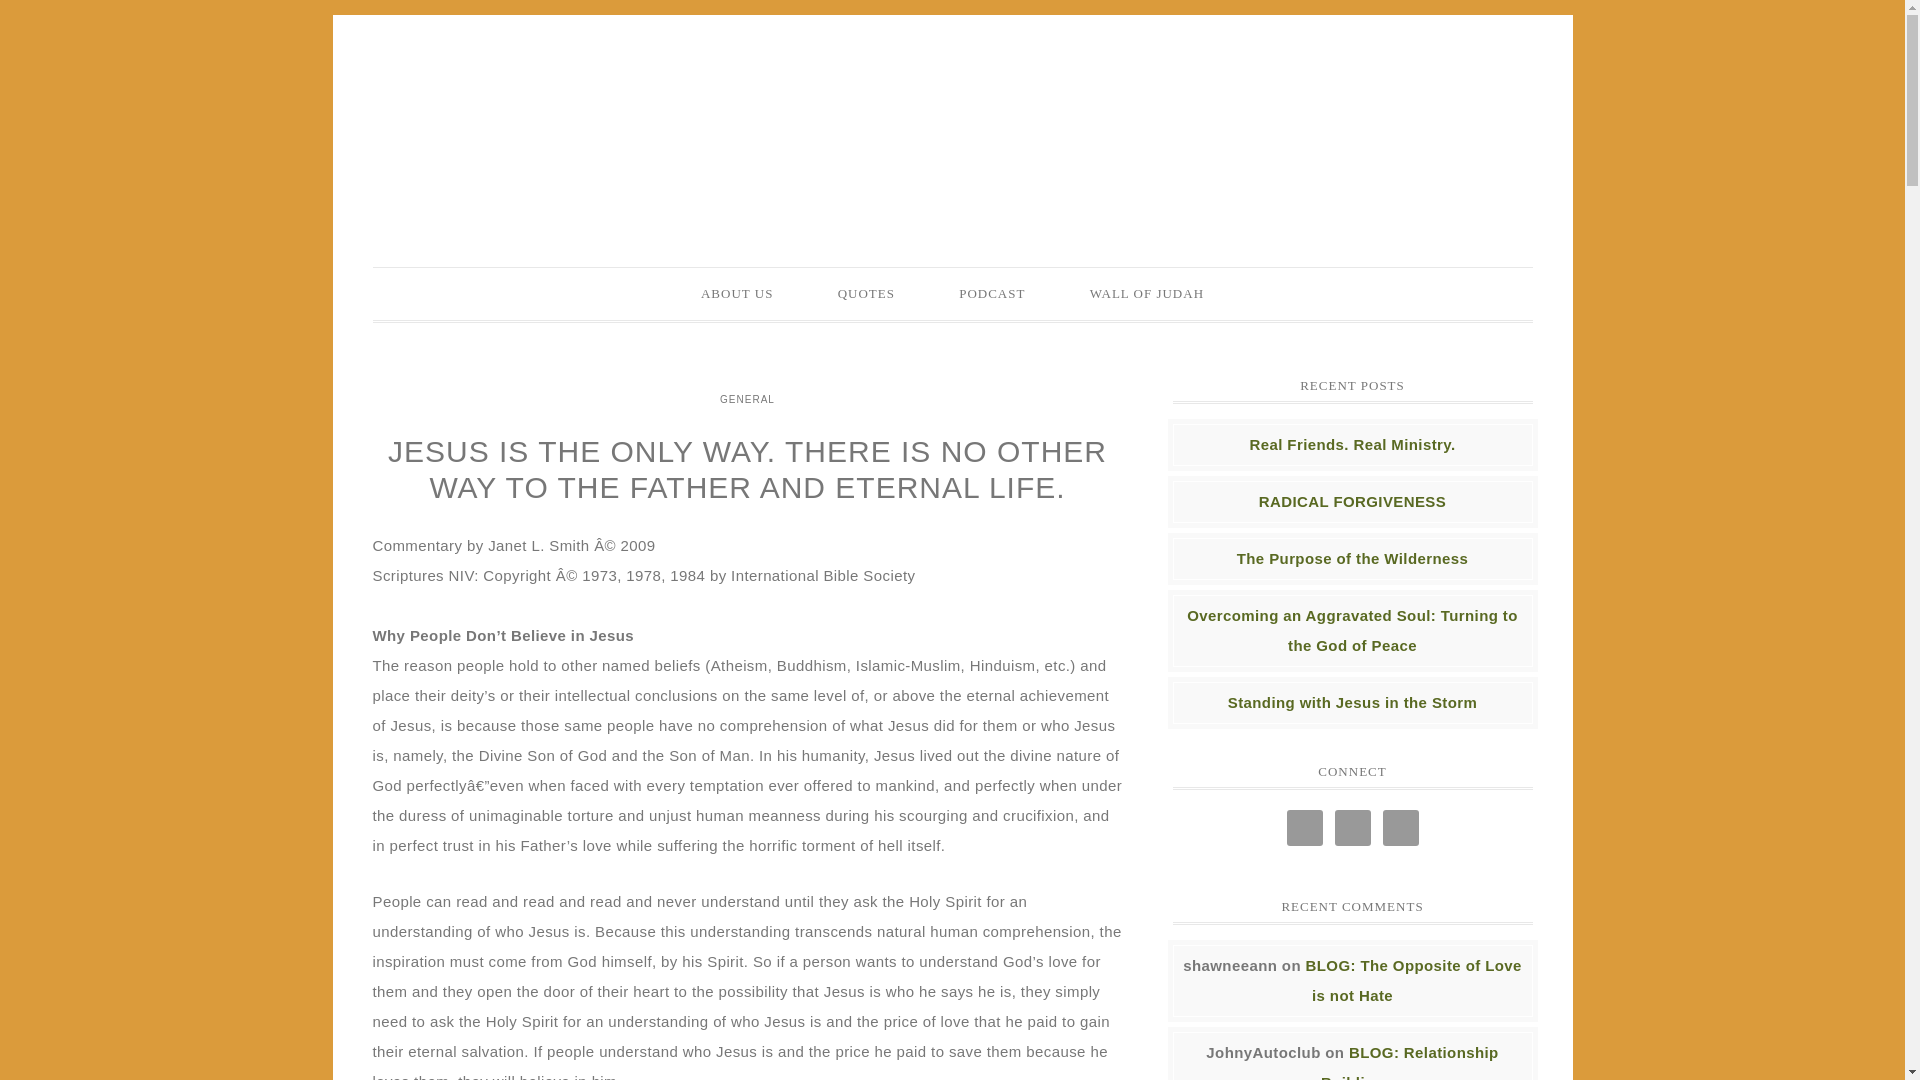  I want to click on GARDEN MINISTRIES, so click(952, 123).